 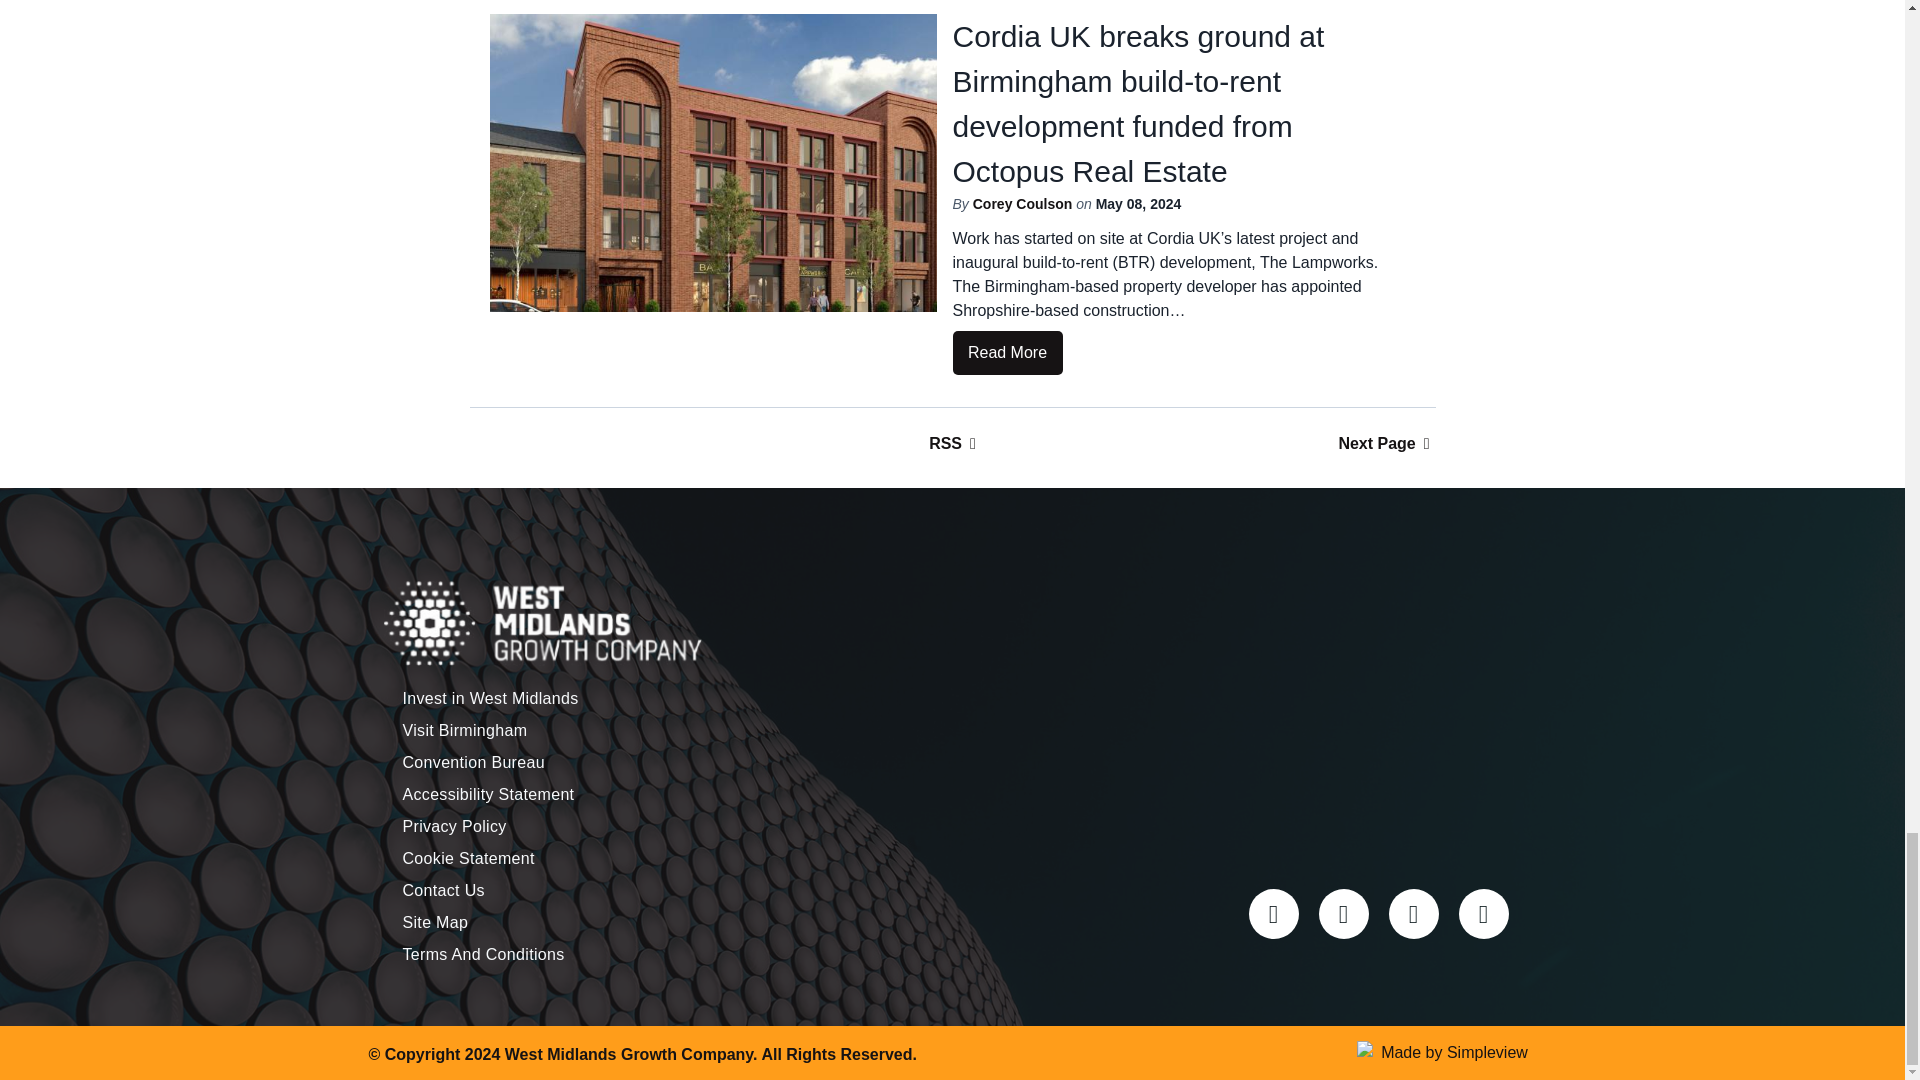 I want to click on Visit our youtube page, so click(x=1482, y=913).